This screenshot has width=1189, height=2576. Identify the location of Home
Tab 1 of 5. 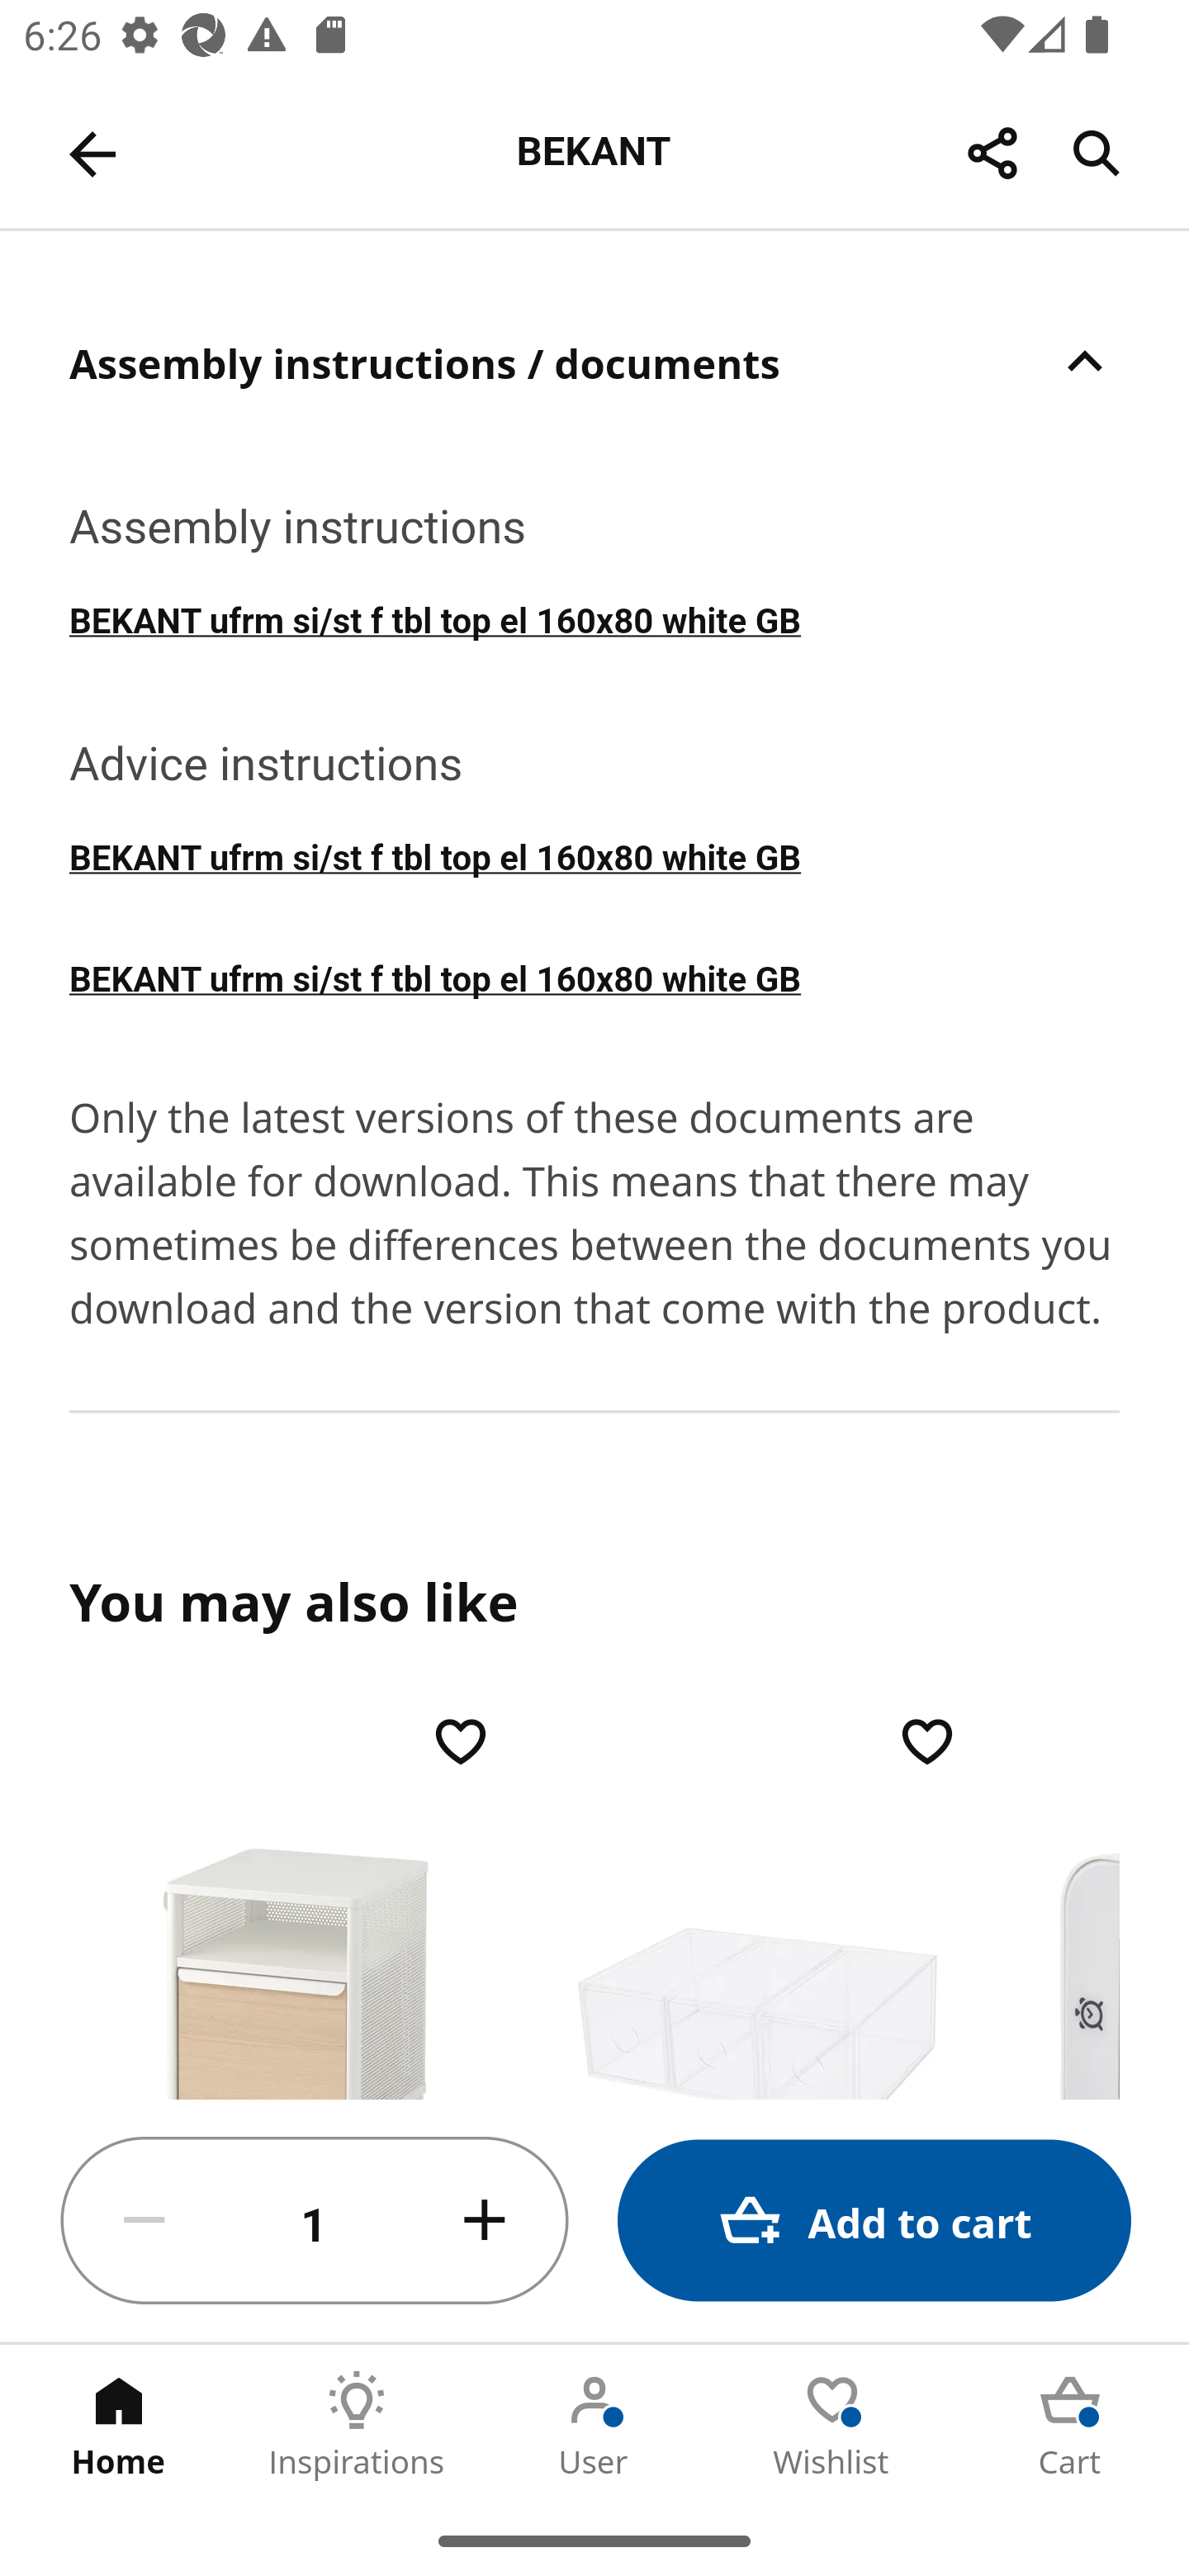
(119, 2425).